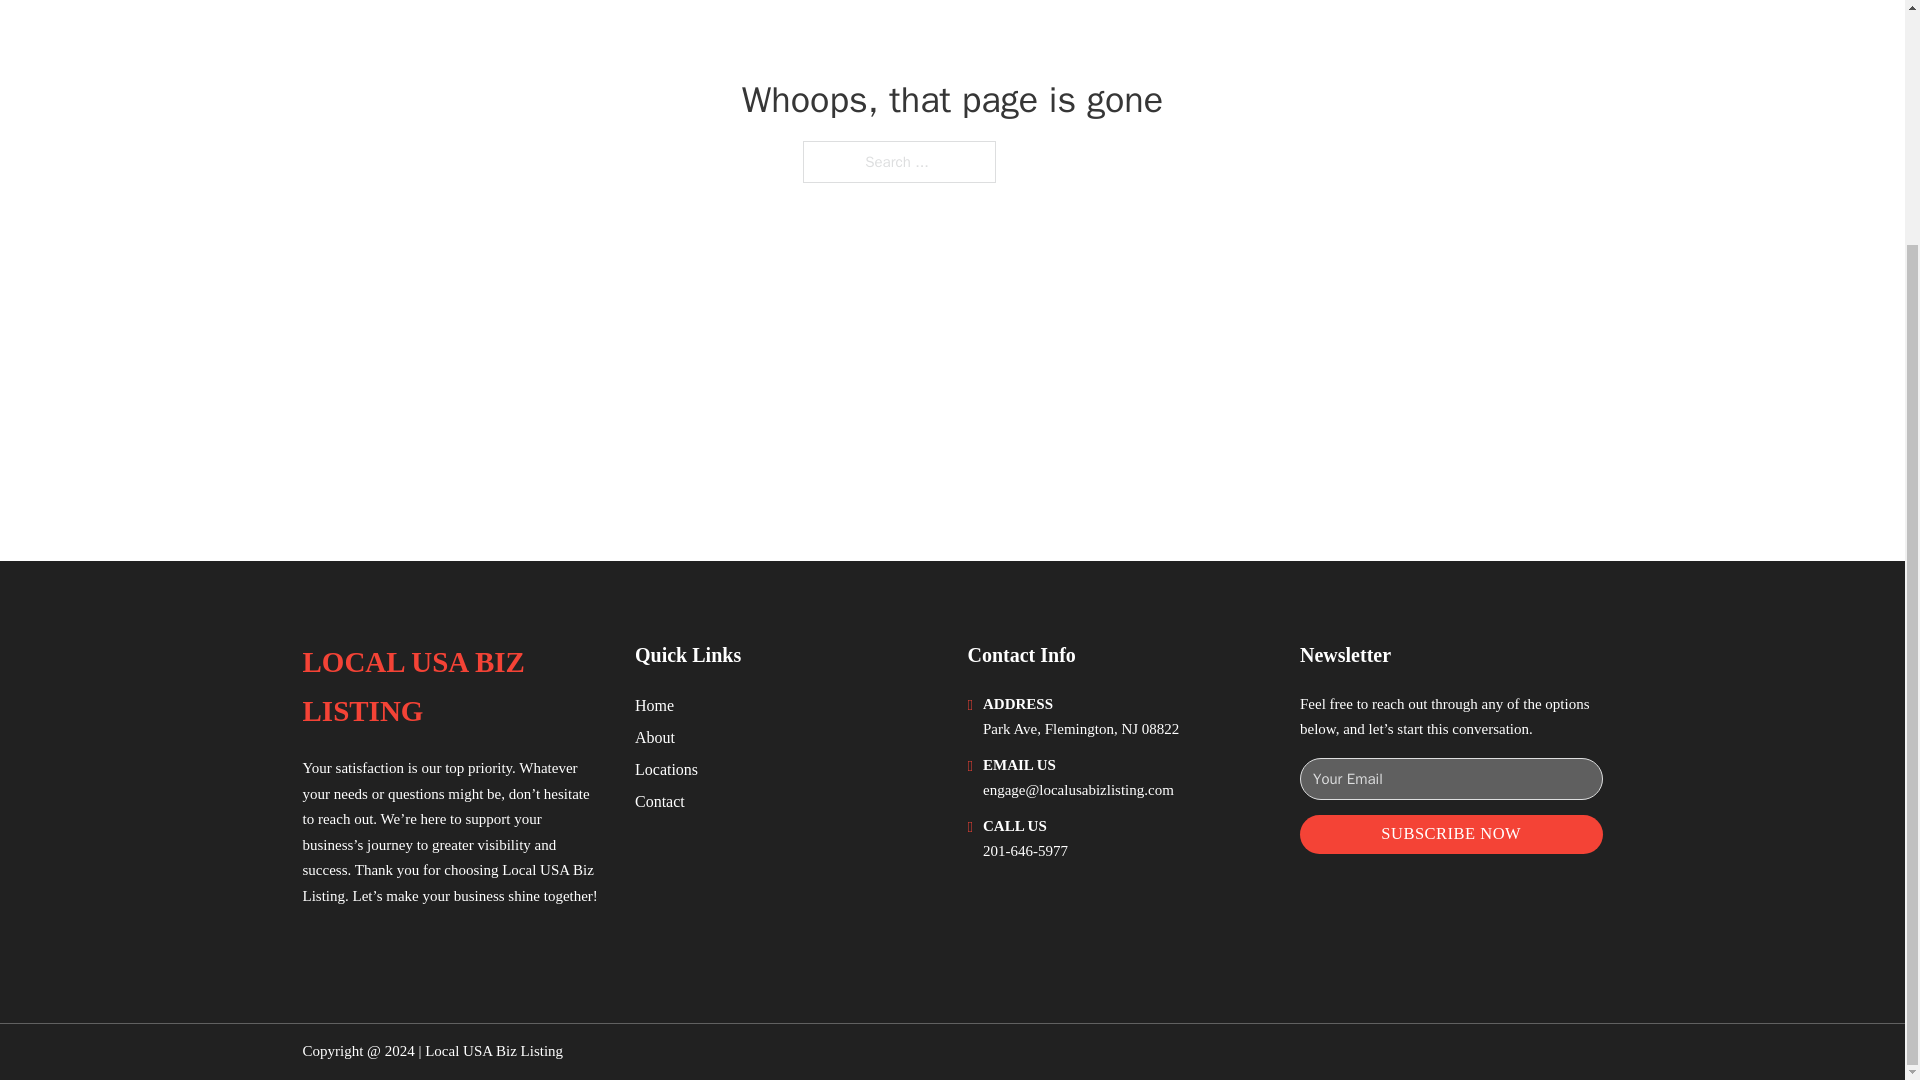 The width and height of the screenshot is (1920, 1080). I want to click on Home, so click(654, 706).